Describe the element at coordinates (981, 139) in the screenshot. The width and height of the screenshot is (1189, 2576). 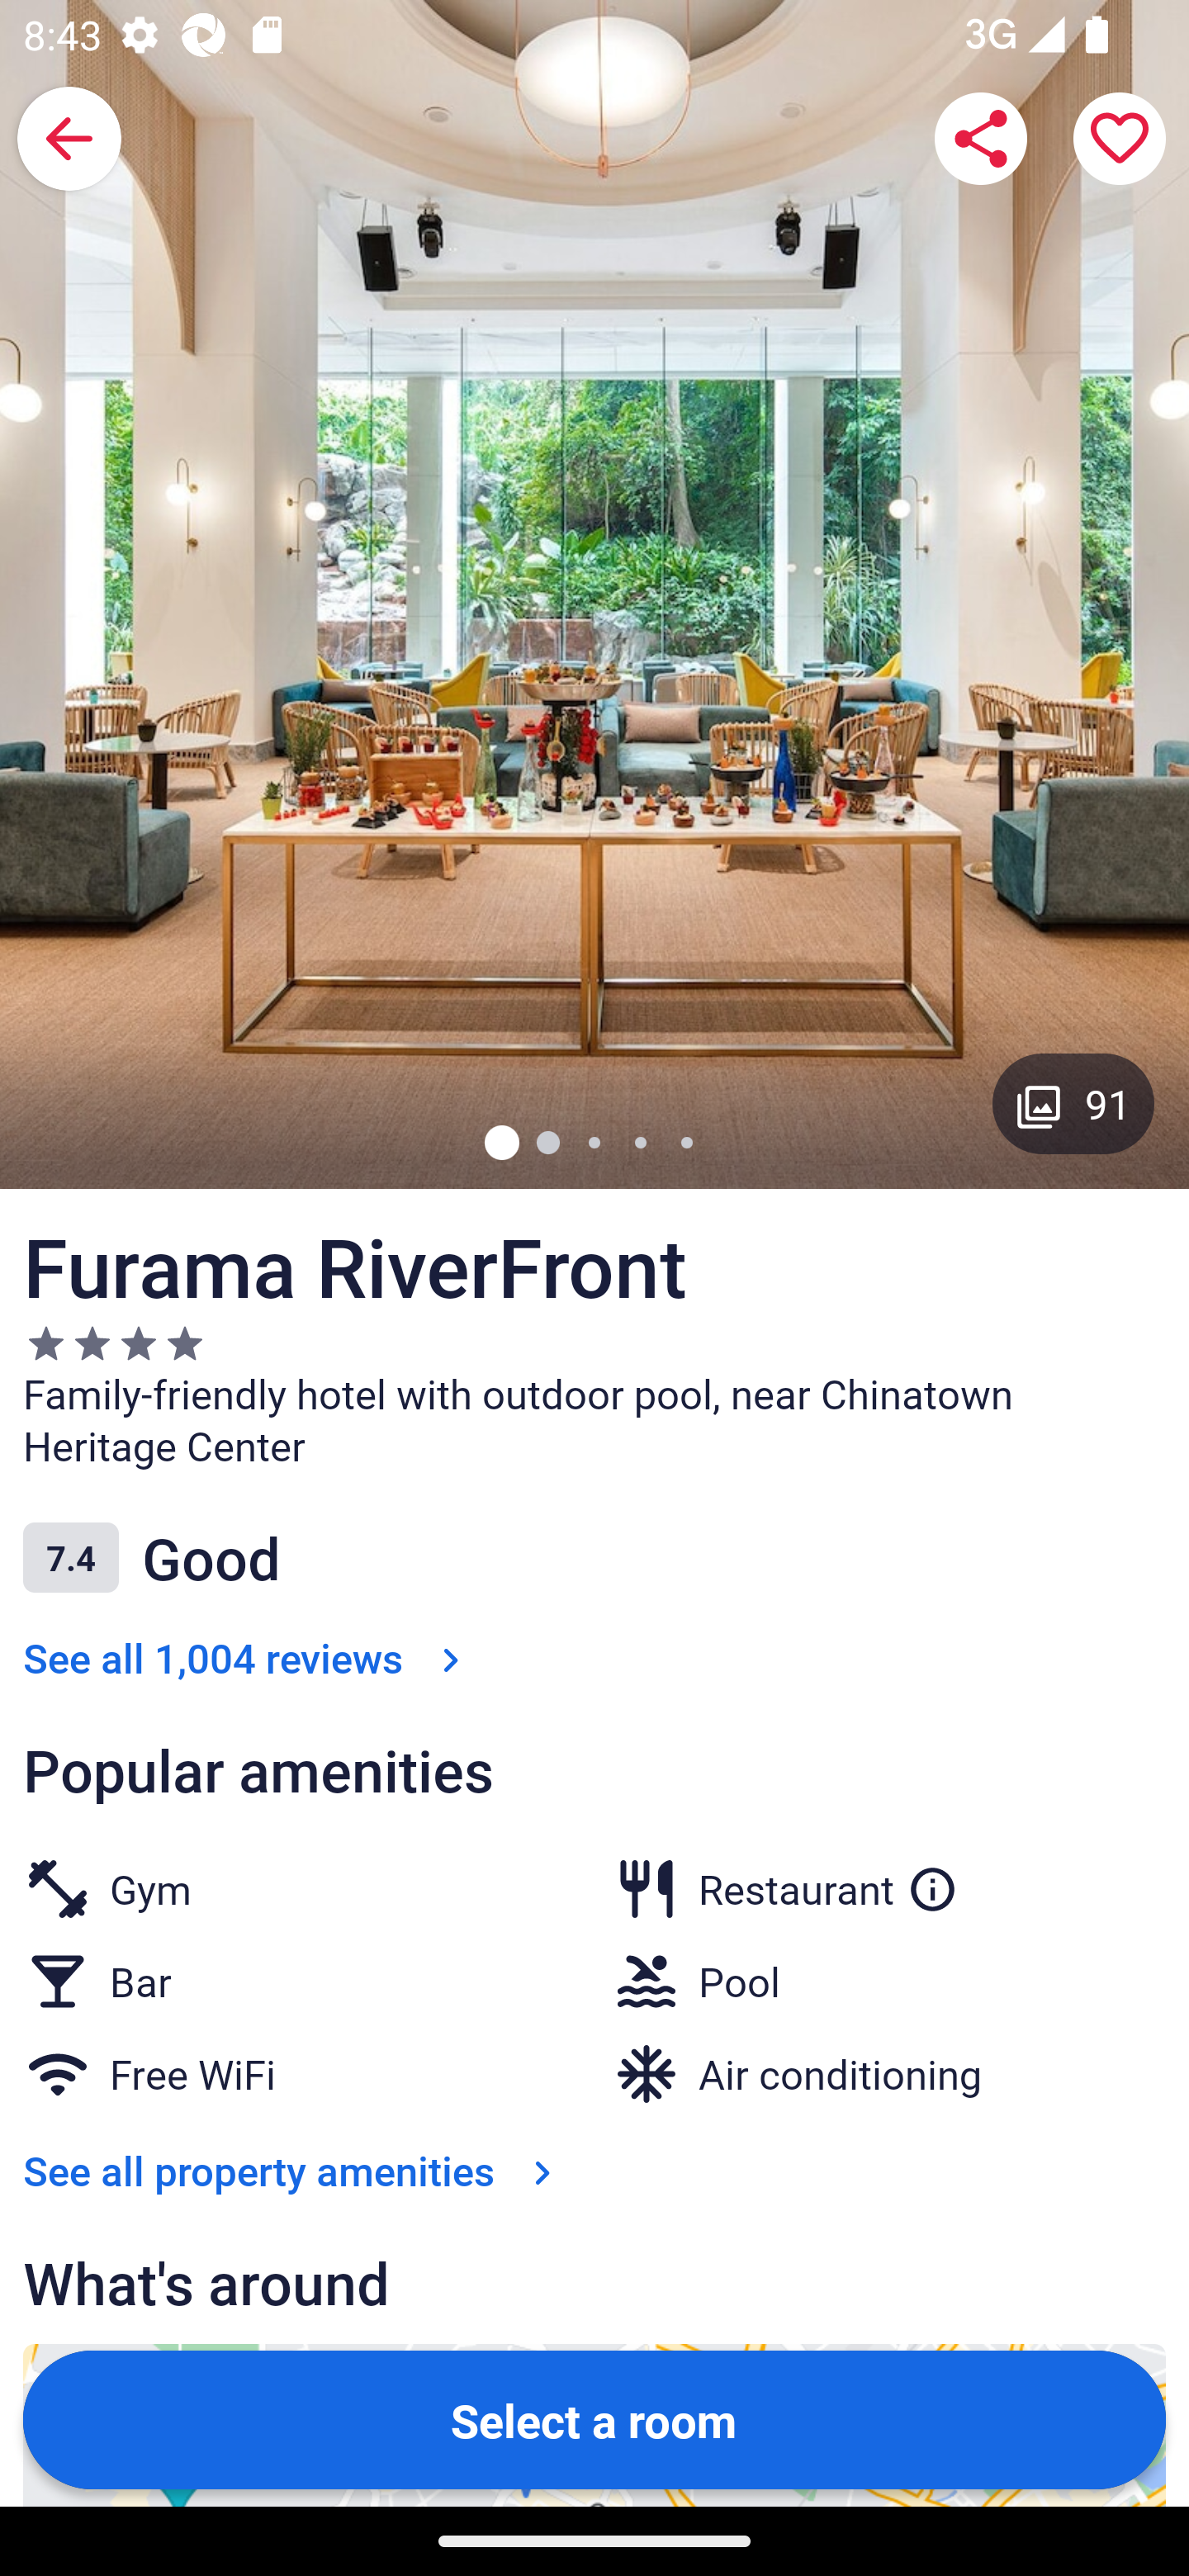
I see `Share Furama RiverFront` at that location.